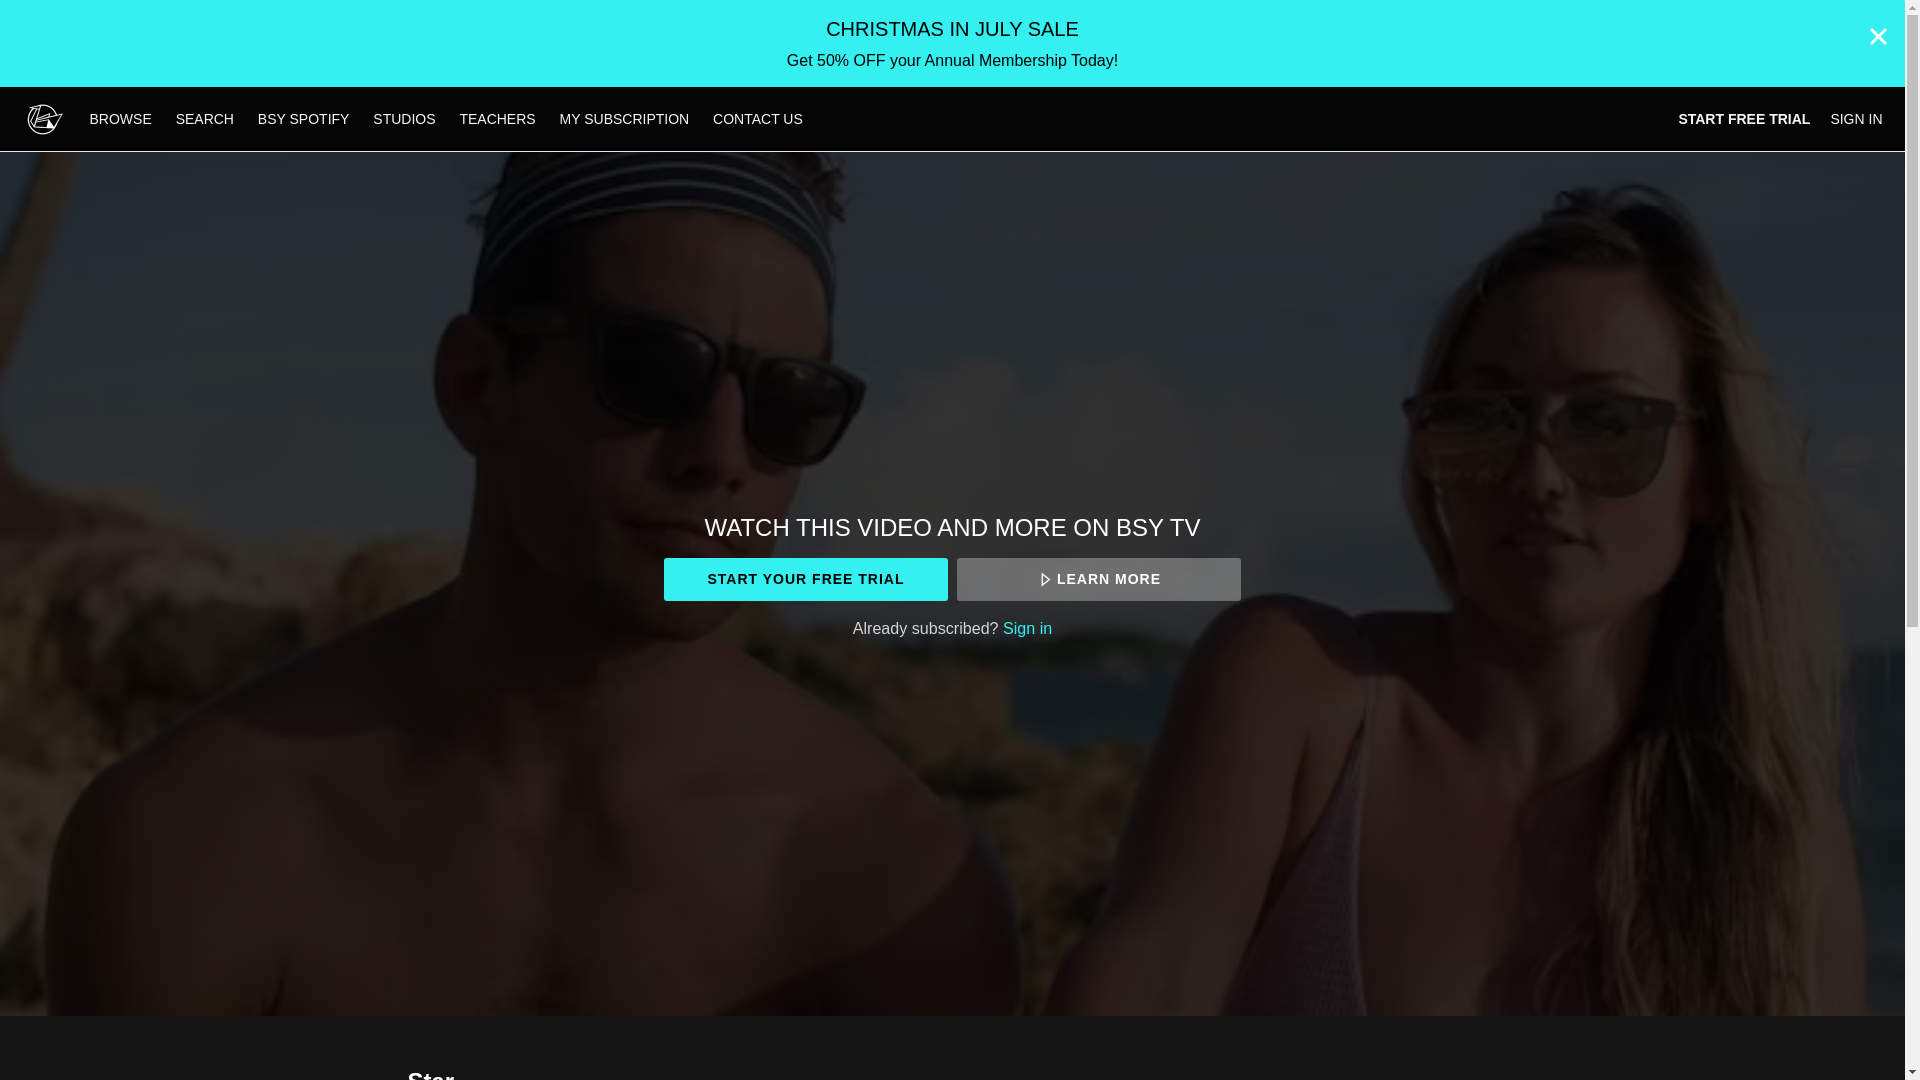 The image size is (1920, 1080). What do you see at coordinates (122, 119) in the screenshot?
I see `BROWSE` at bounding box center [122, 119].